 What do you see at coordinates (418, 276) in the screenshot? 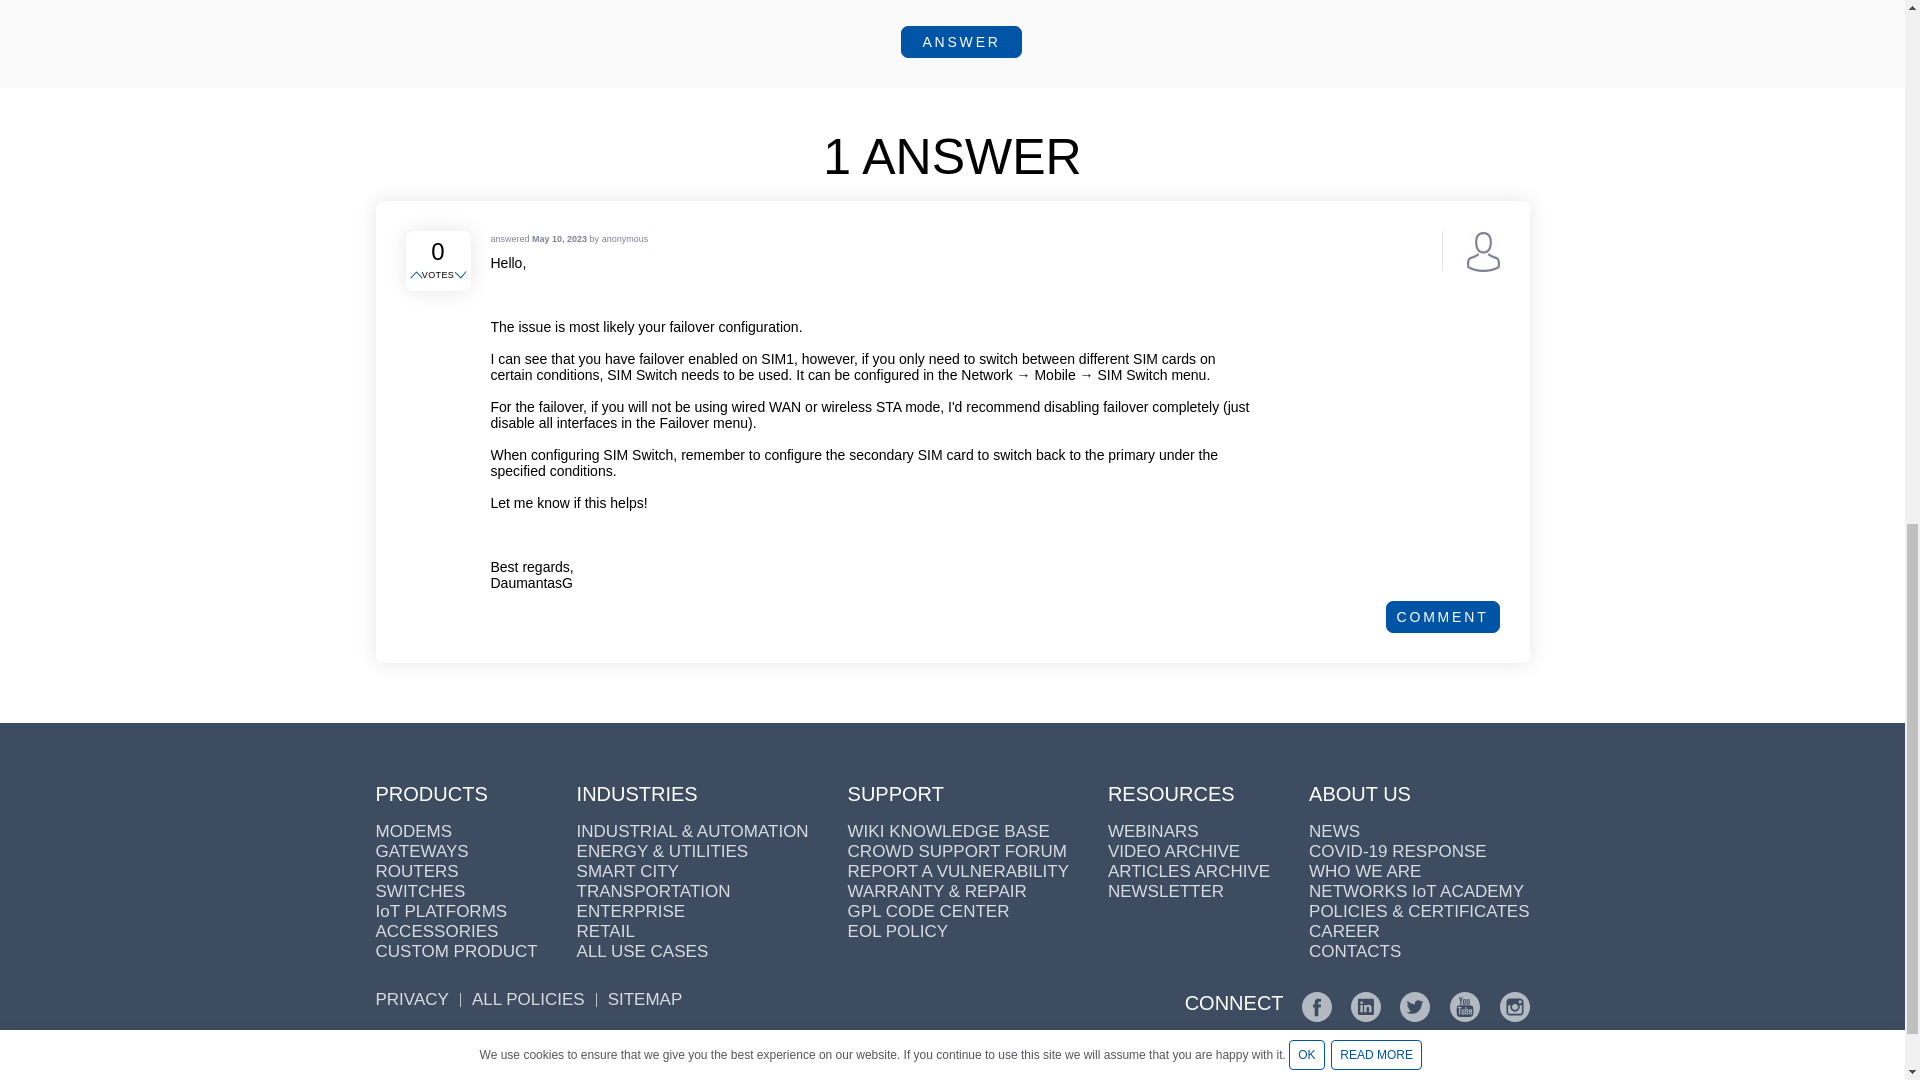
I see `Click to vote up` at bounding box center [418, 276].